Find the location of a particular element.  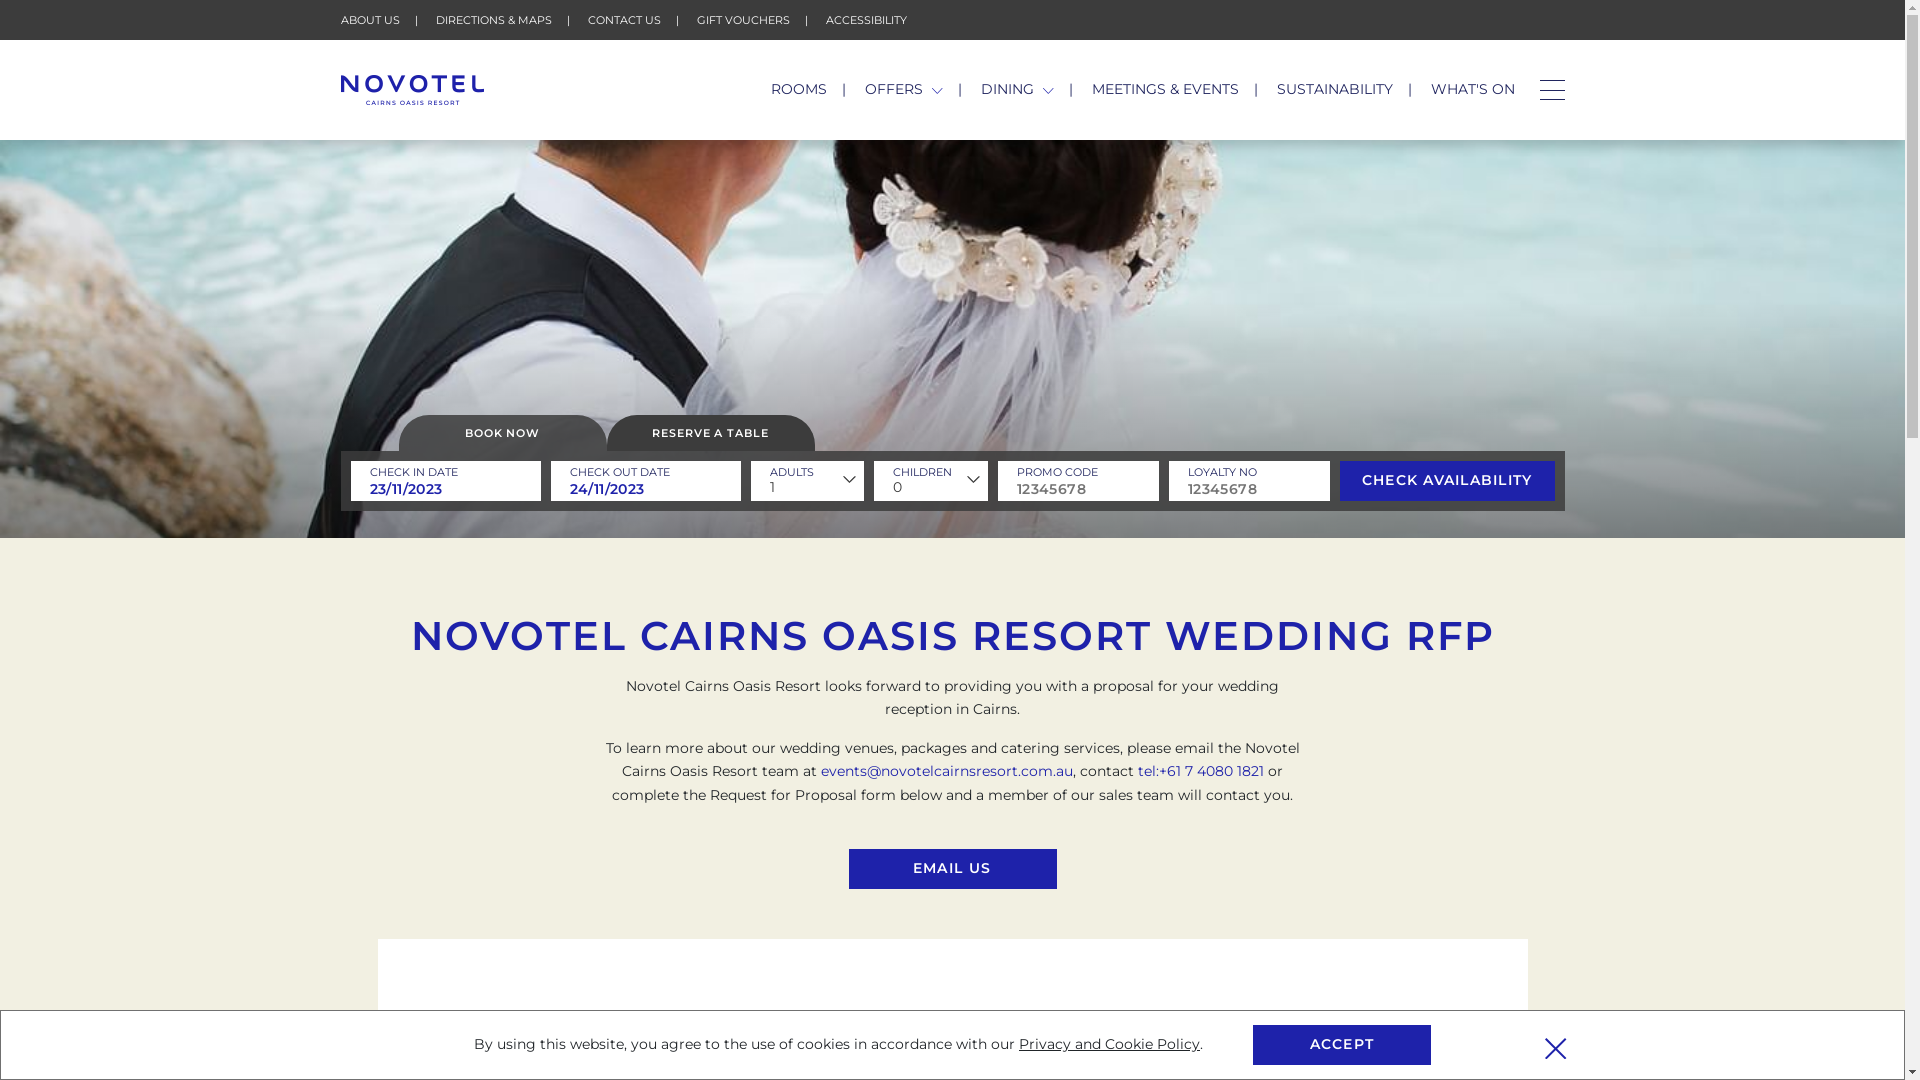

CHECK AVAILABILITY is located at coordinates (1448, 481).